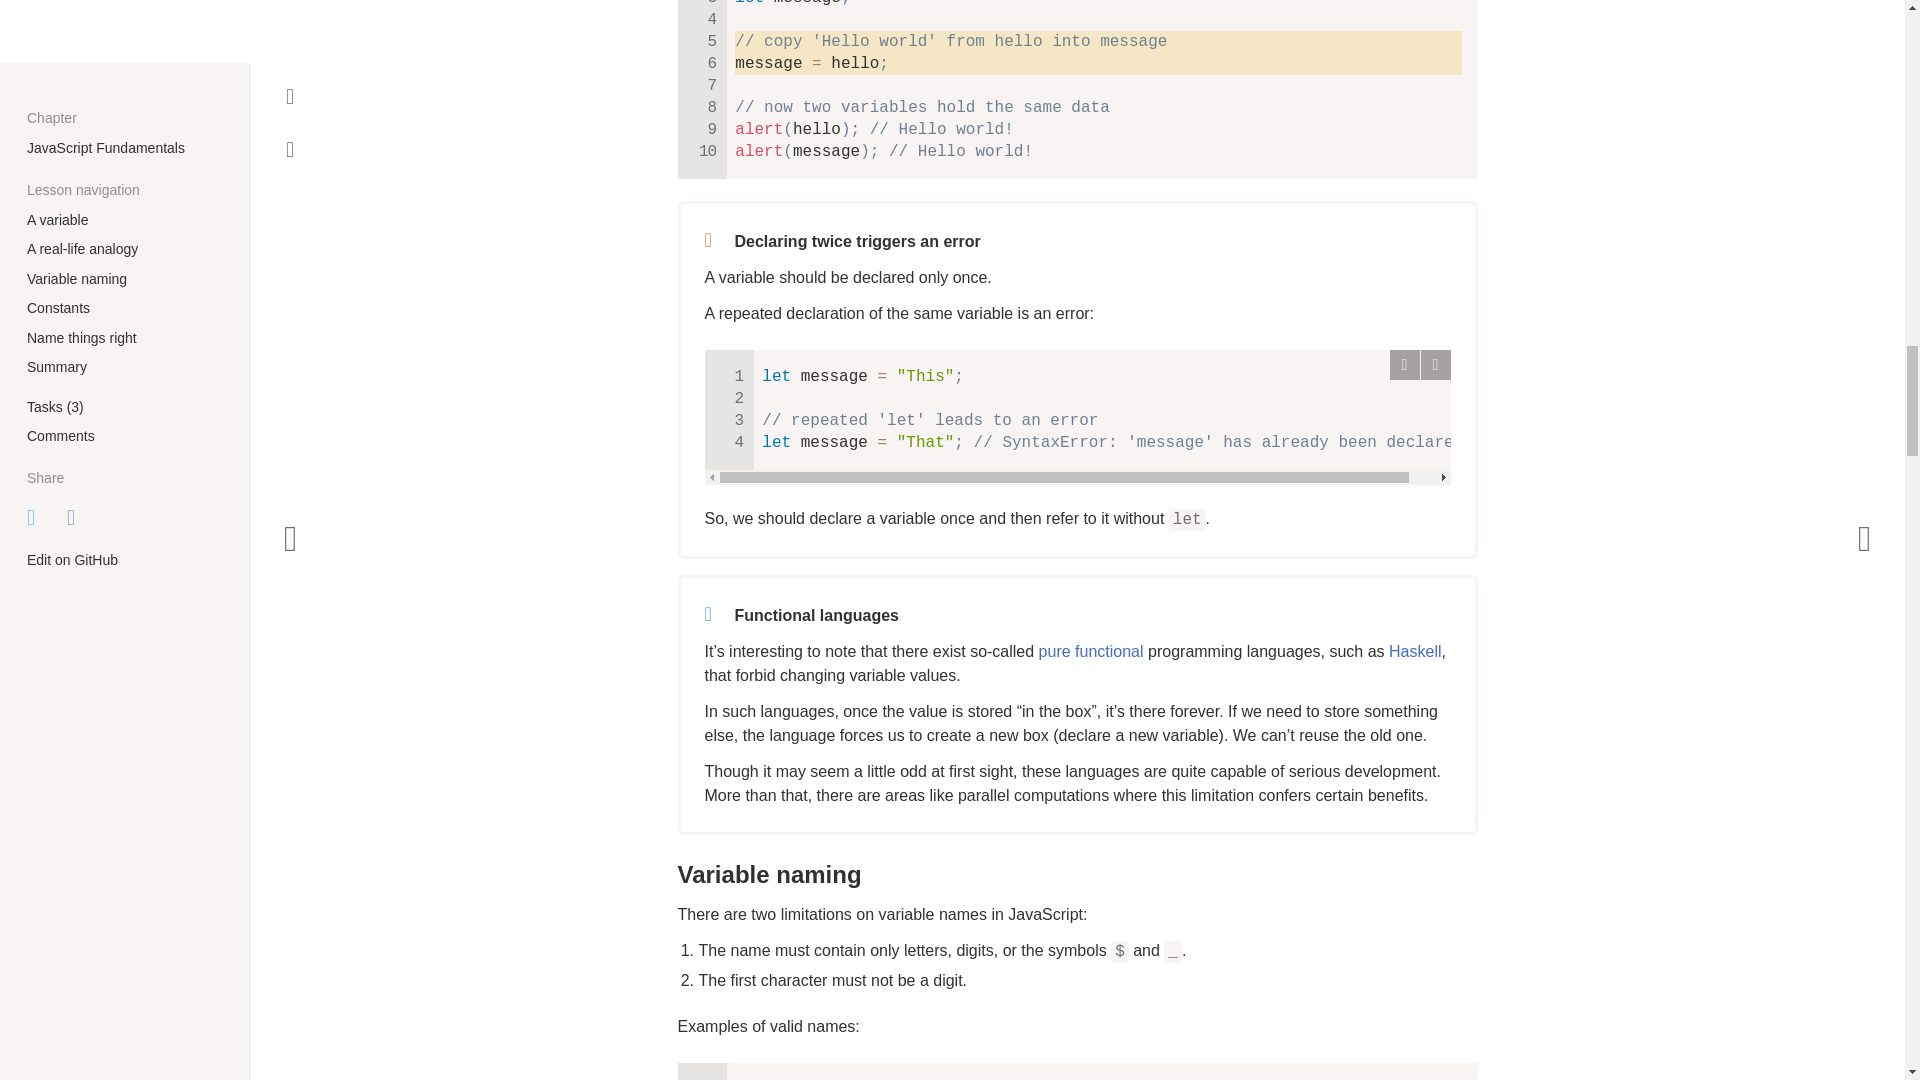 The height and width of the screenshot is (1080, 1920). Describe the element at coordinates (1434, 364) in the screenshot. I see `open in sandbox` at that location.